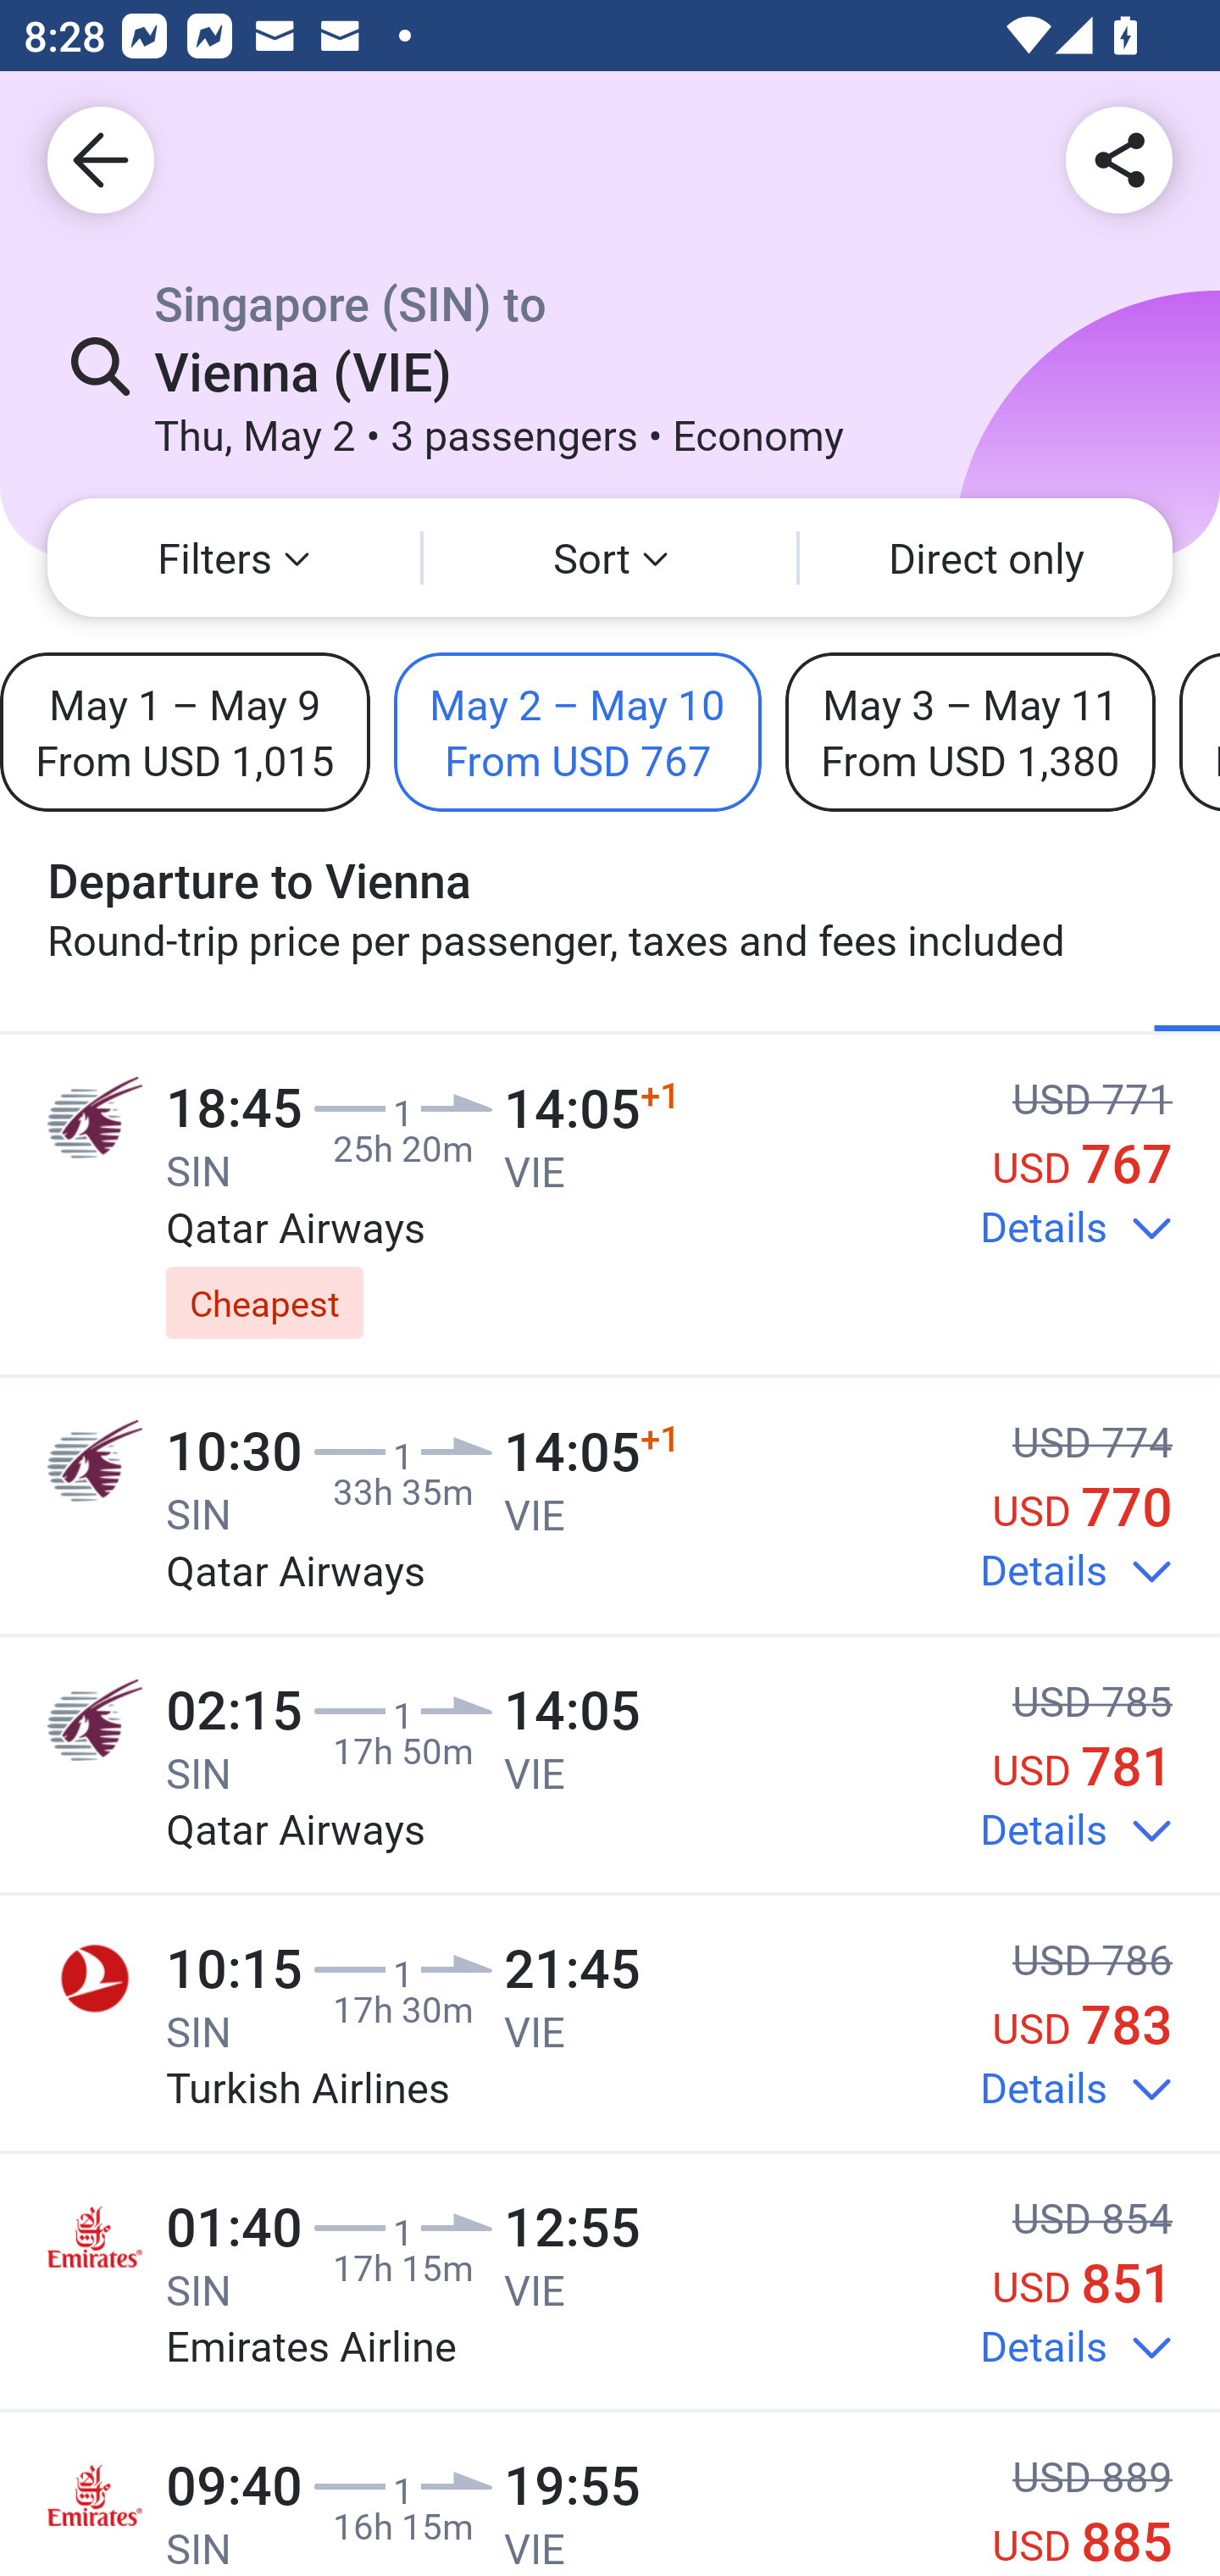 The width and height of the screenshot is (1220, 2576). Describe the element at coordinates (234, 558) in the screenshot. I see `Filters` at that location.